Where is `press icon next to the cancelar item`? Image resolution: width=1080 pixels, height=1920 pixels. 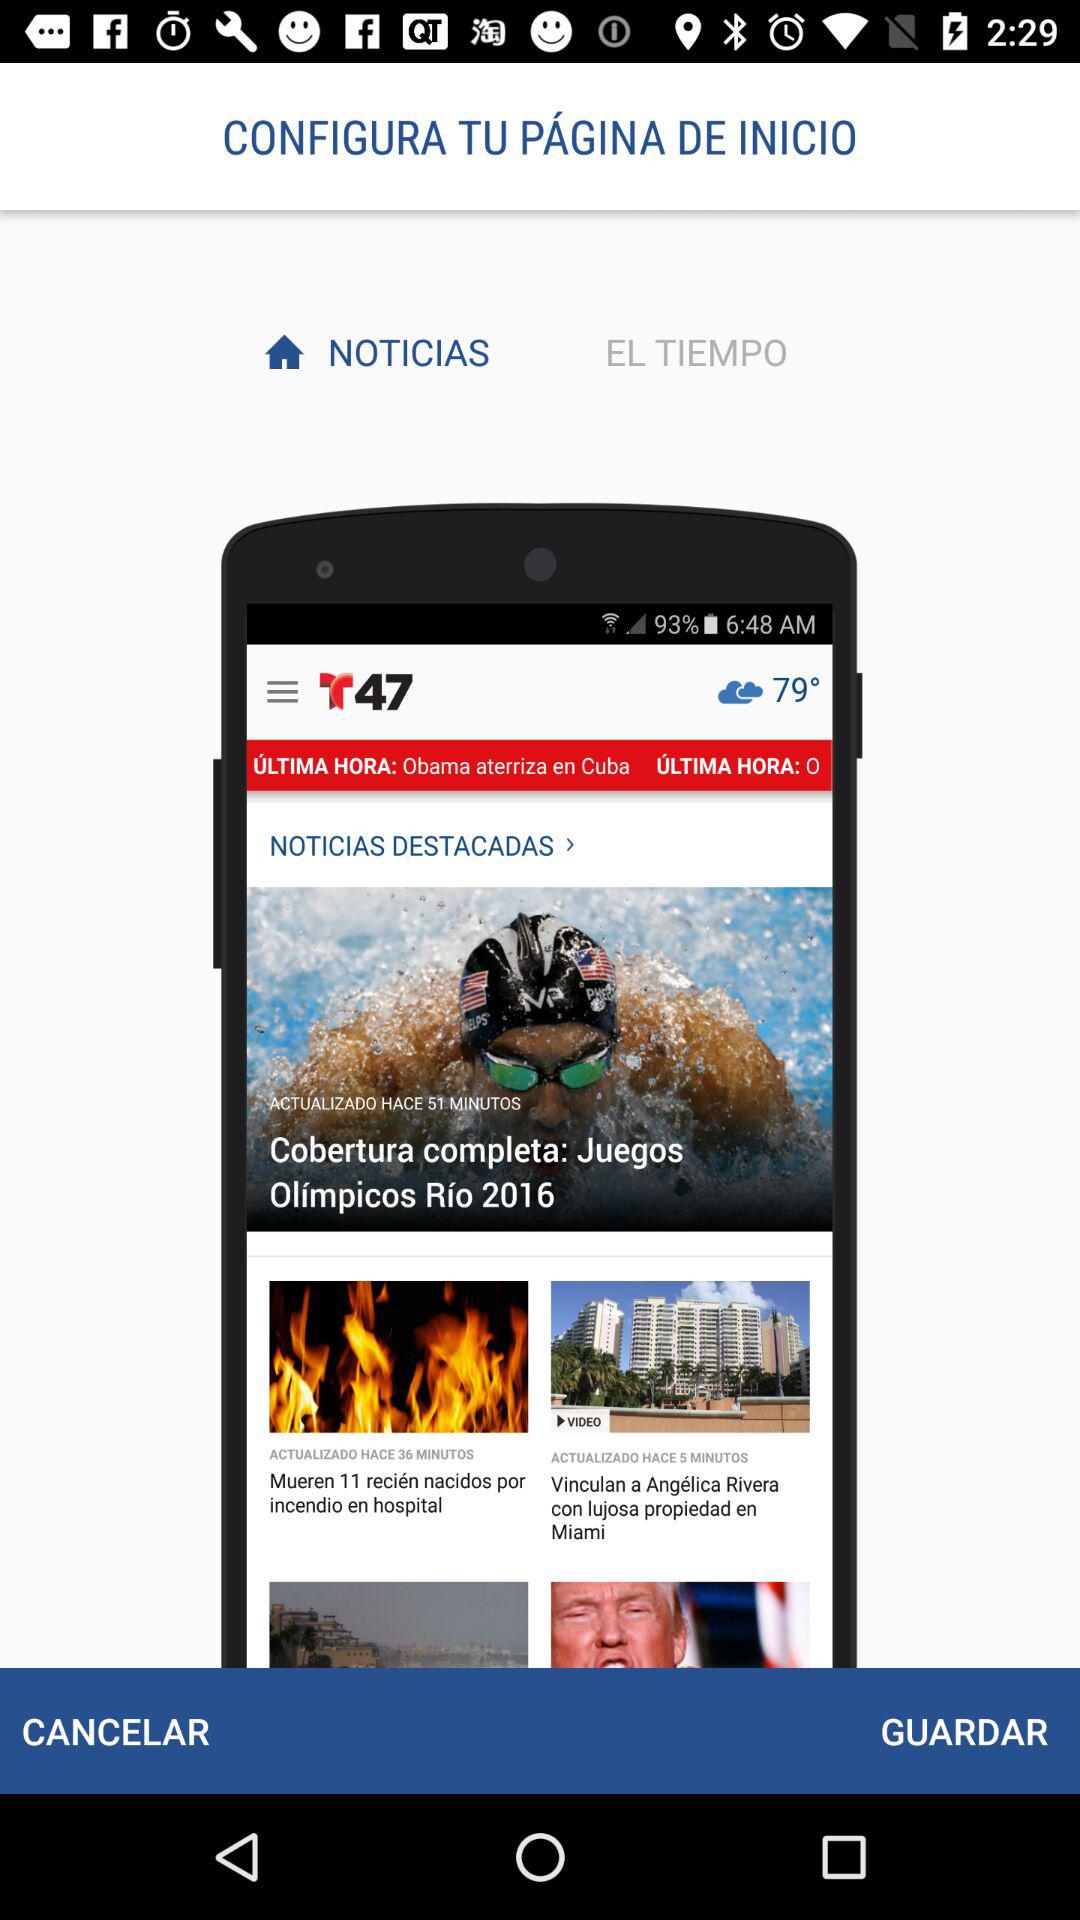
press icon next to the cancelar item is located at coordinates (964, 1730).